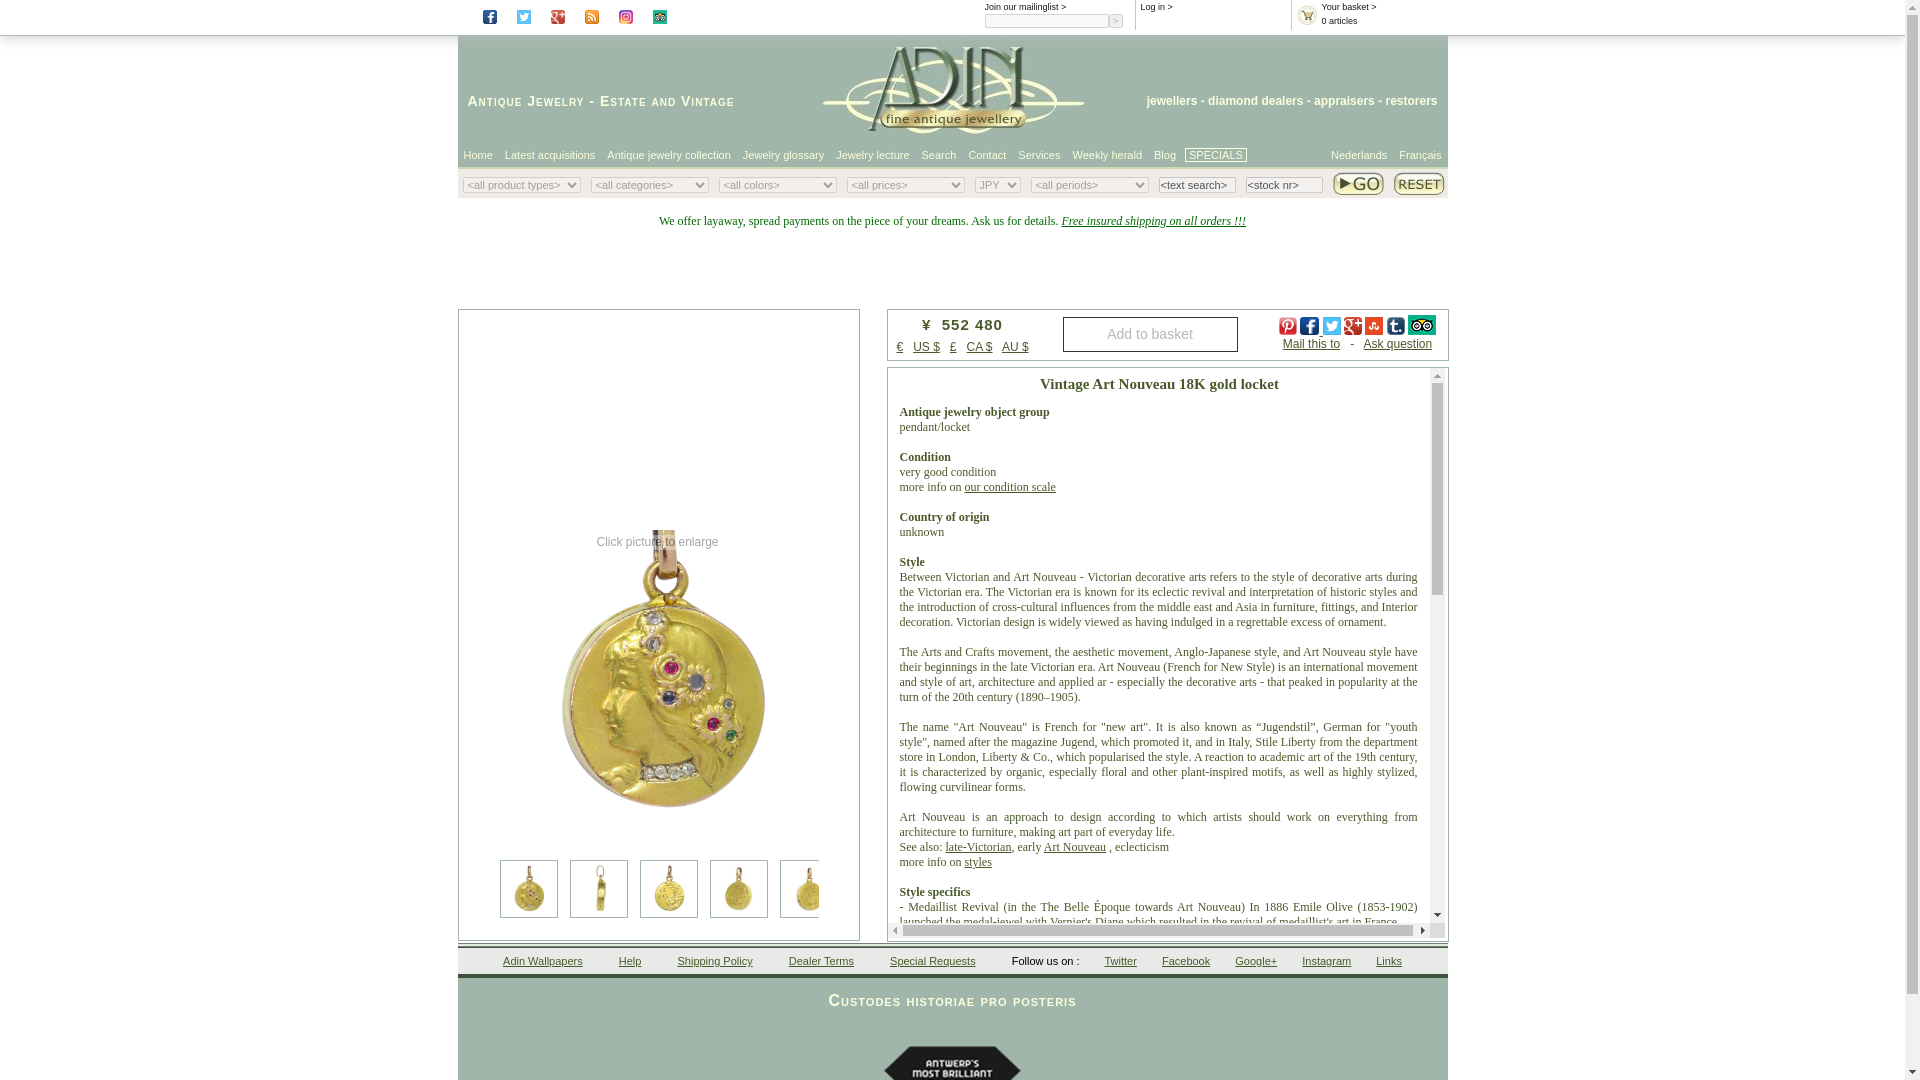 This screenshot has width=1920, height=1080. I want to click on Search, so click(940, 154).